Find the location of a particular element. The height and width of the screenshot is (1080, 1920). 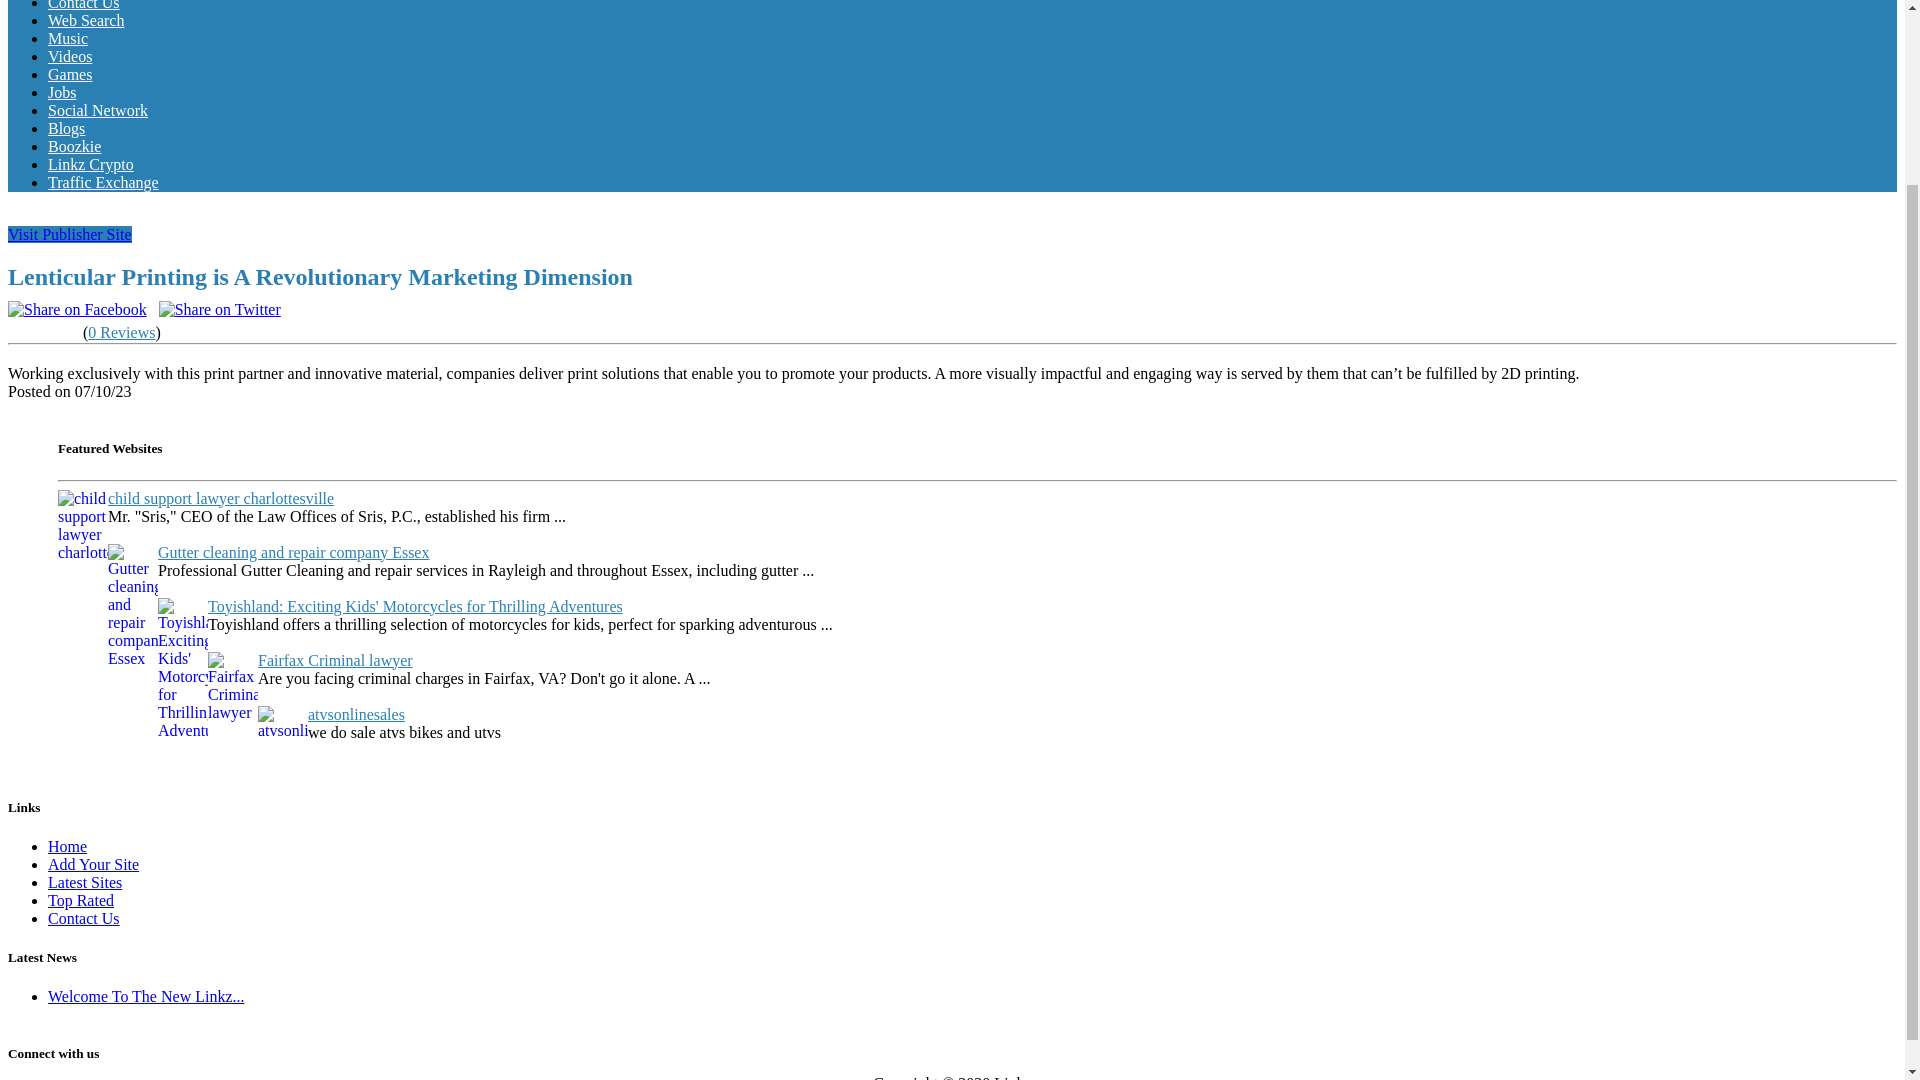

Top Rated is located at coordinates (80, 900).